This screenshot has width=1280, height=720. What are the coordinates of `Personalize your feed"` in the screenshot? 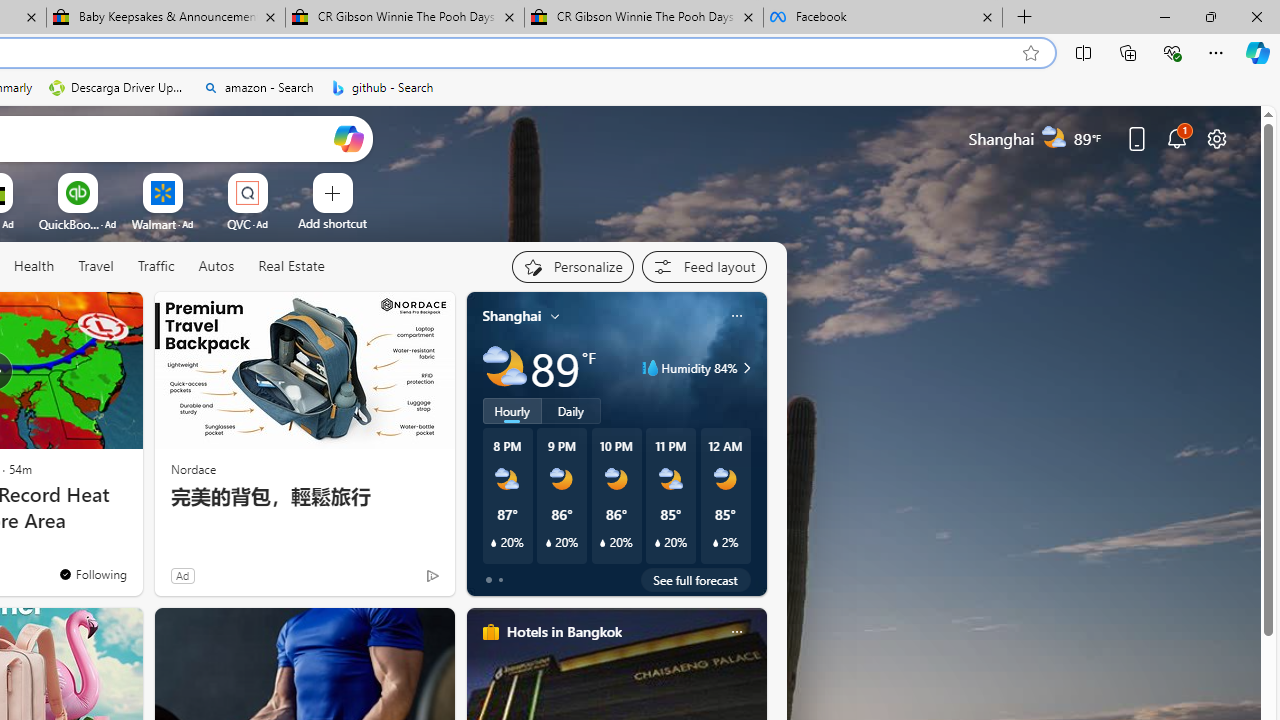 It's located at (572, 266).